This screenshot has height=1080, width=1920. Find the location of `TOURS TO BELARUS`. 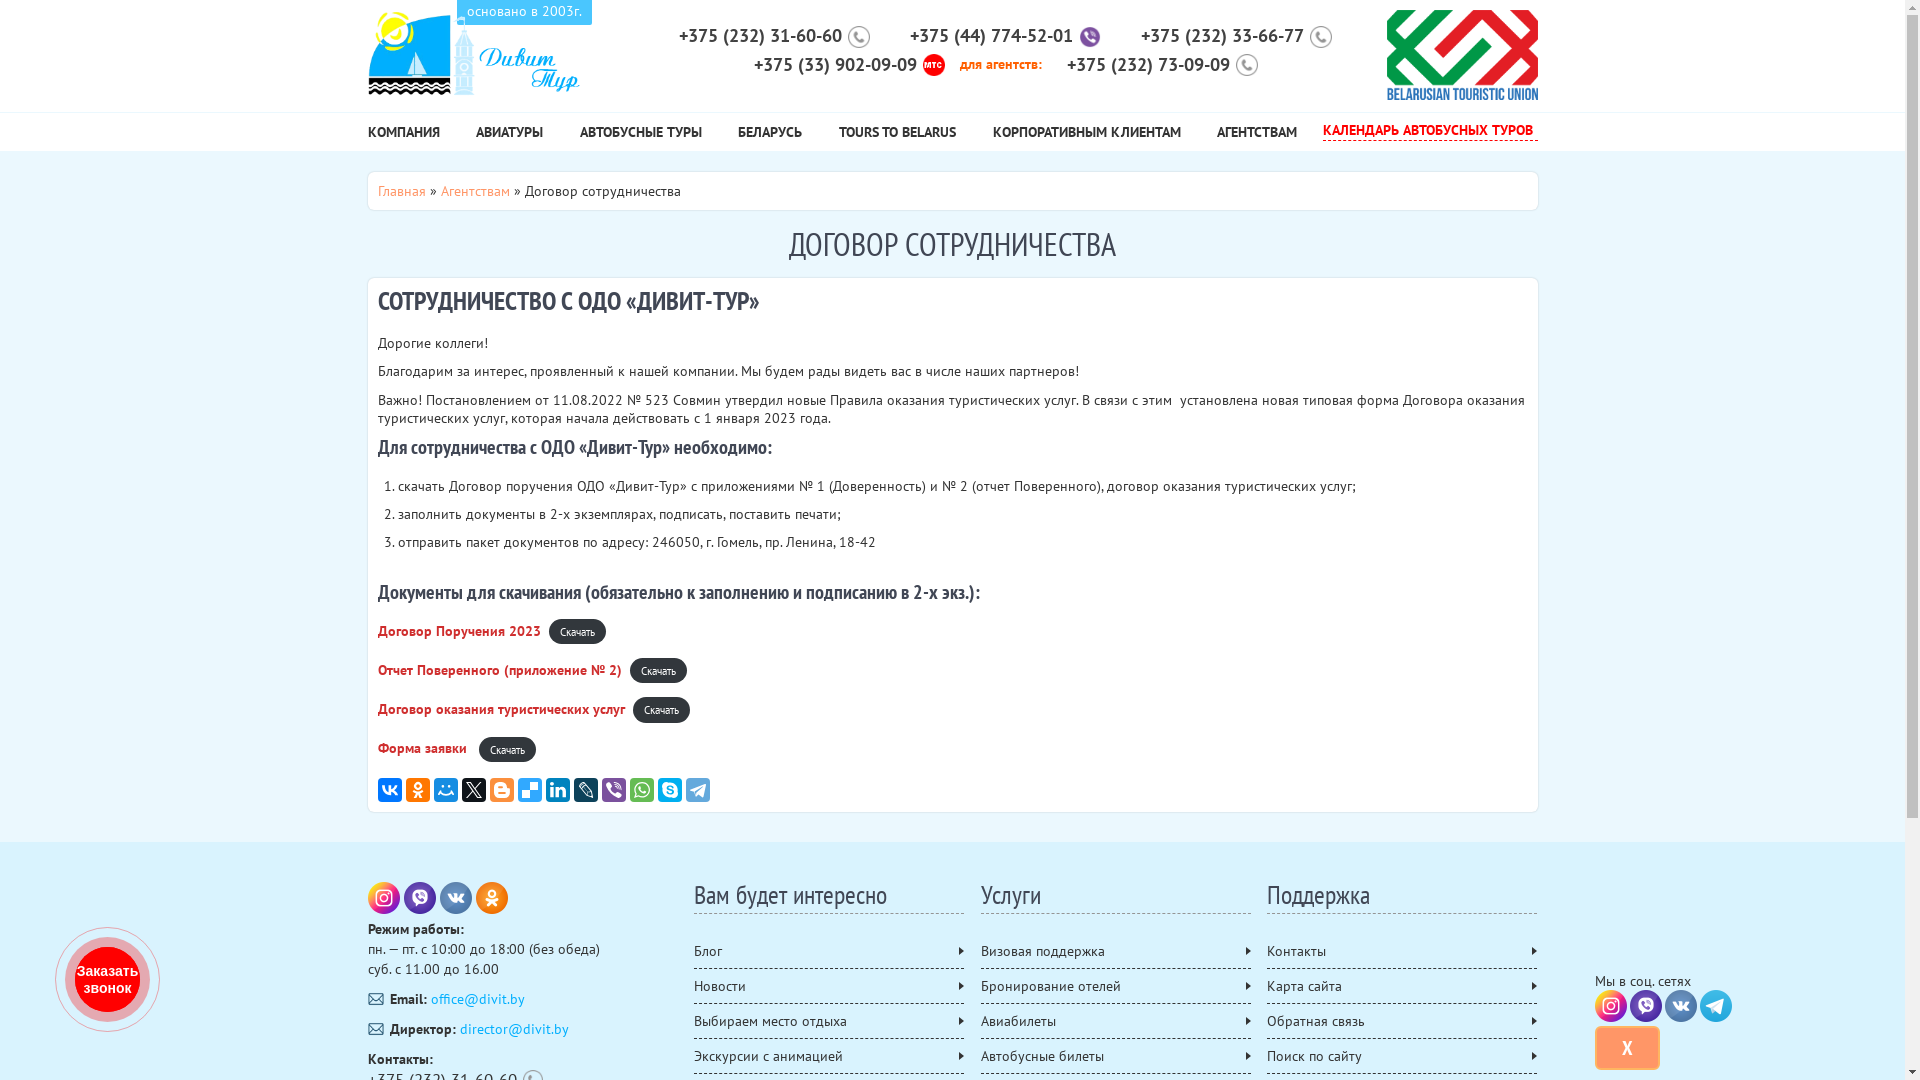

TOURS TO BELARUS is located at coordinates (898, 137).